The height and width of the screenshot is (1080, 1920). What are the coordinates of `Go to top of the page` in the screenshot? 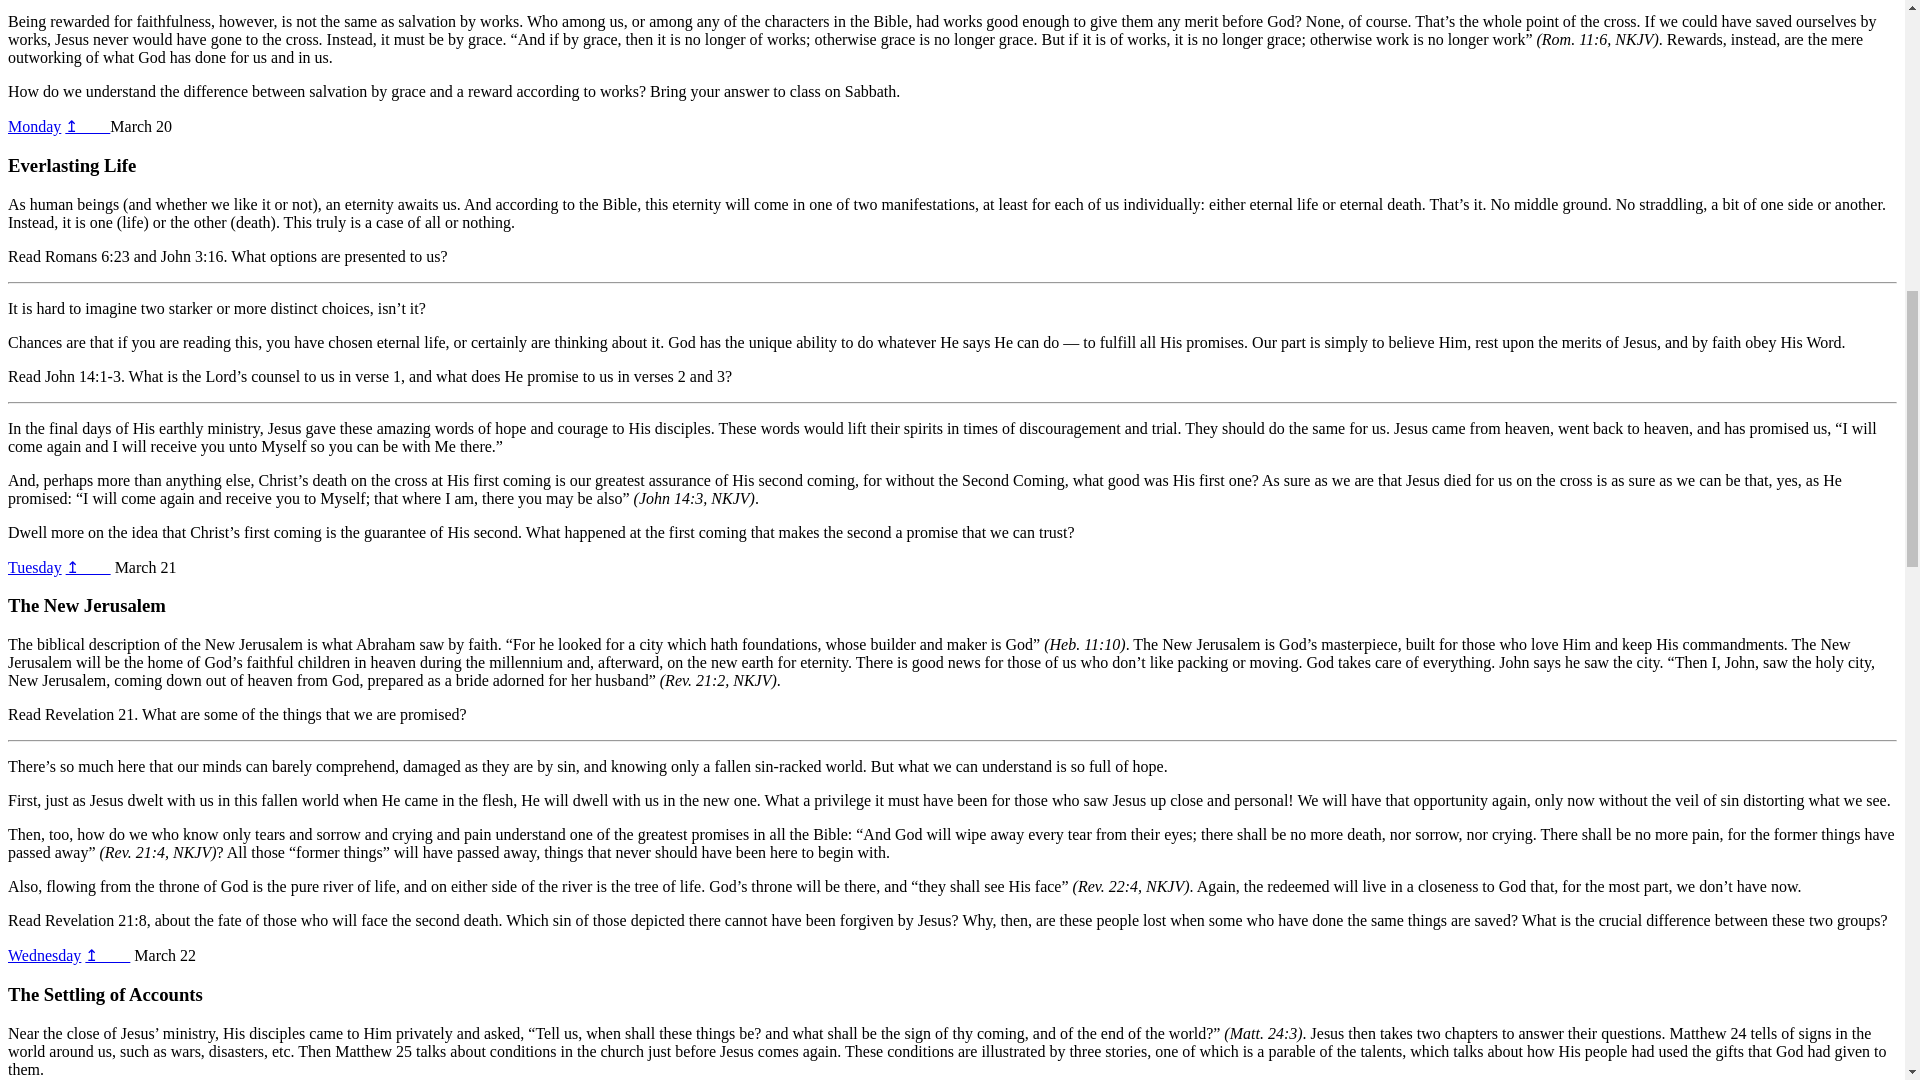 It's located at (88, 567).